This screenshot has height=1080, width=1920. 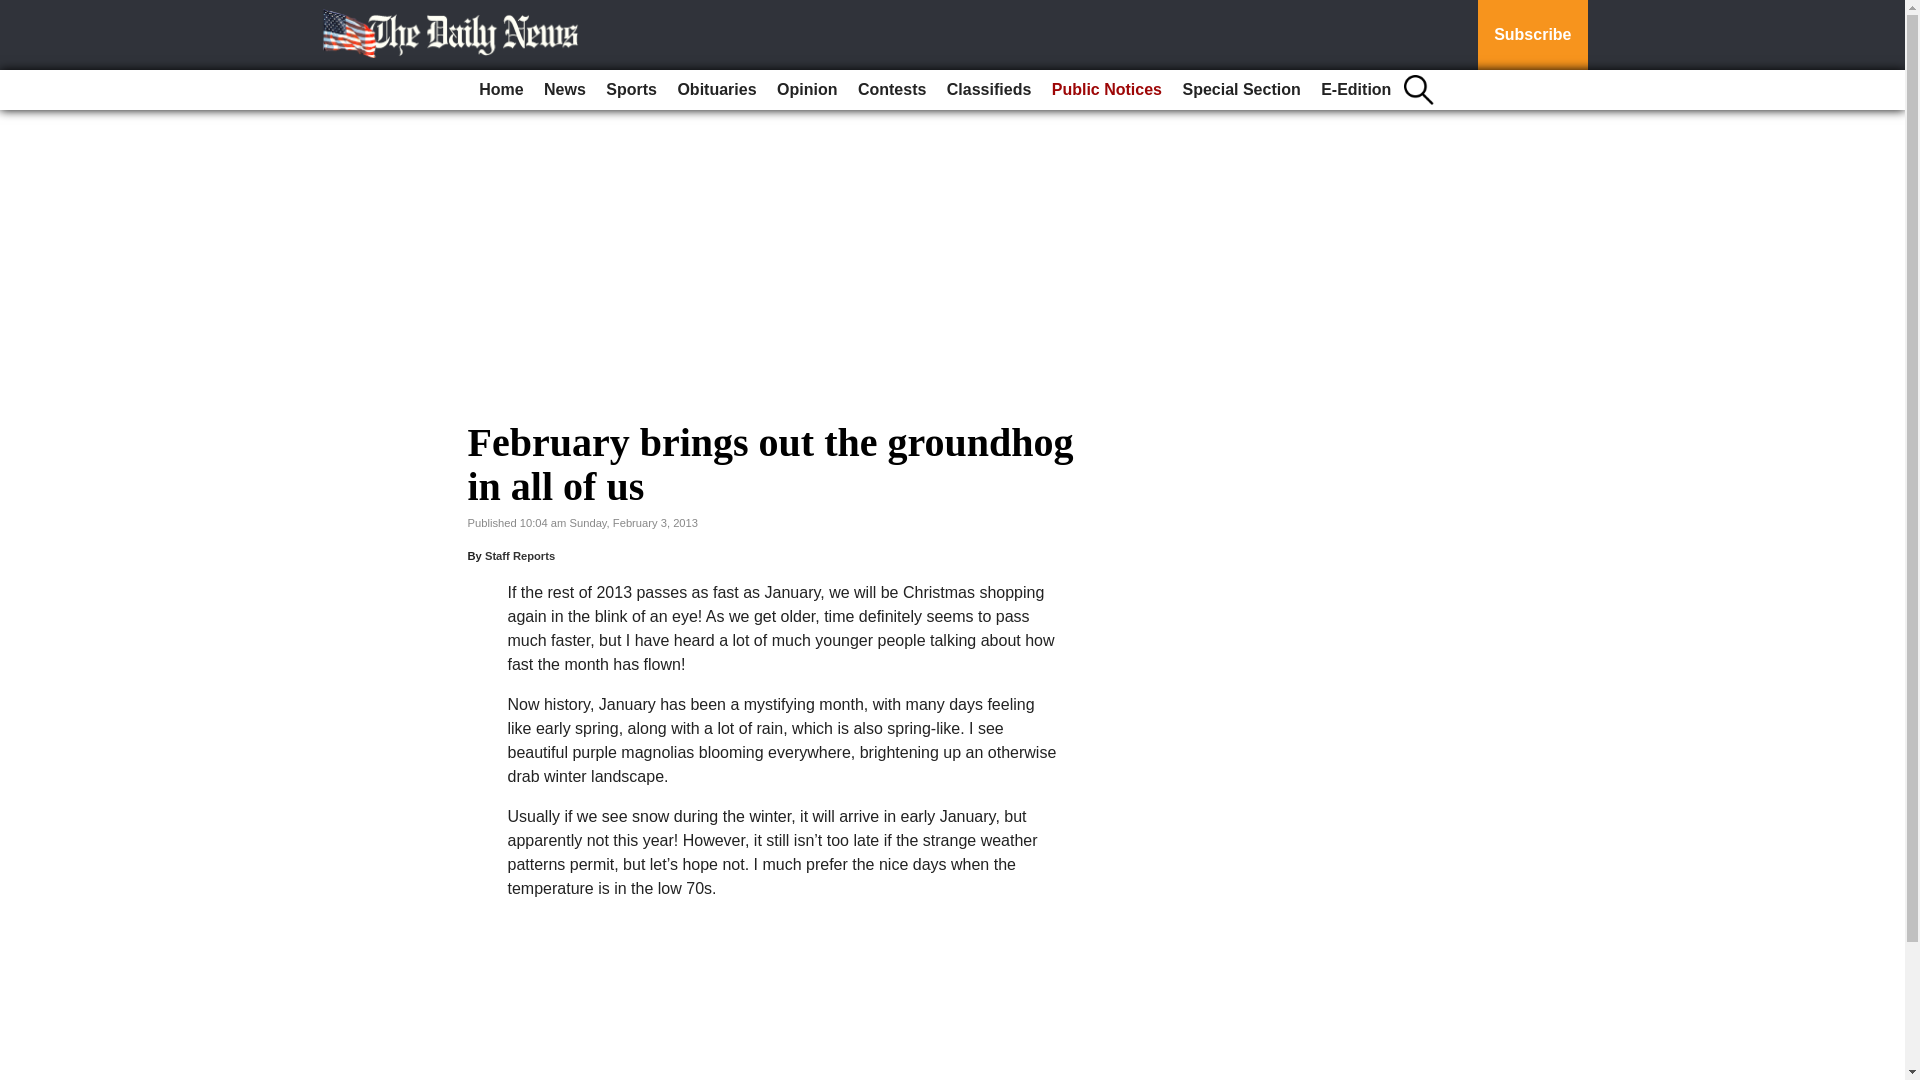 What do you see at coordinates (1240, 90) in the screenshot?
I see `Special Section` at bounding box center [1240, 90].